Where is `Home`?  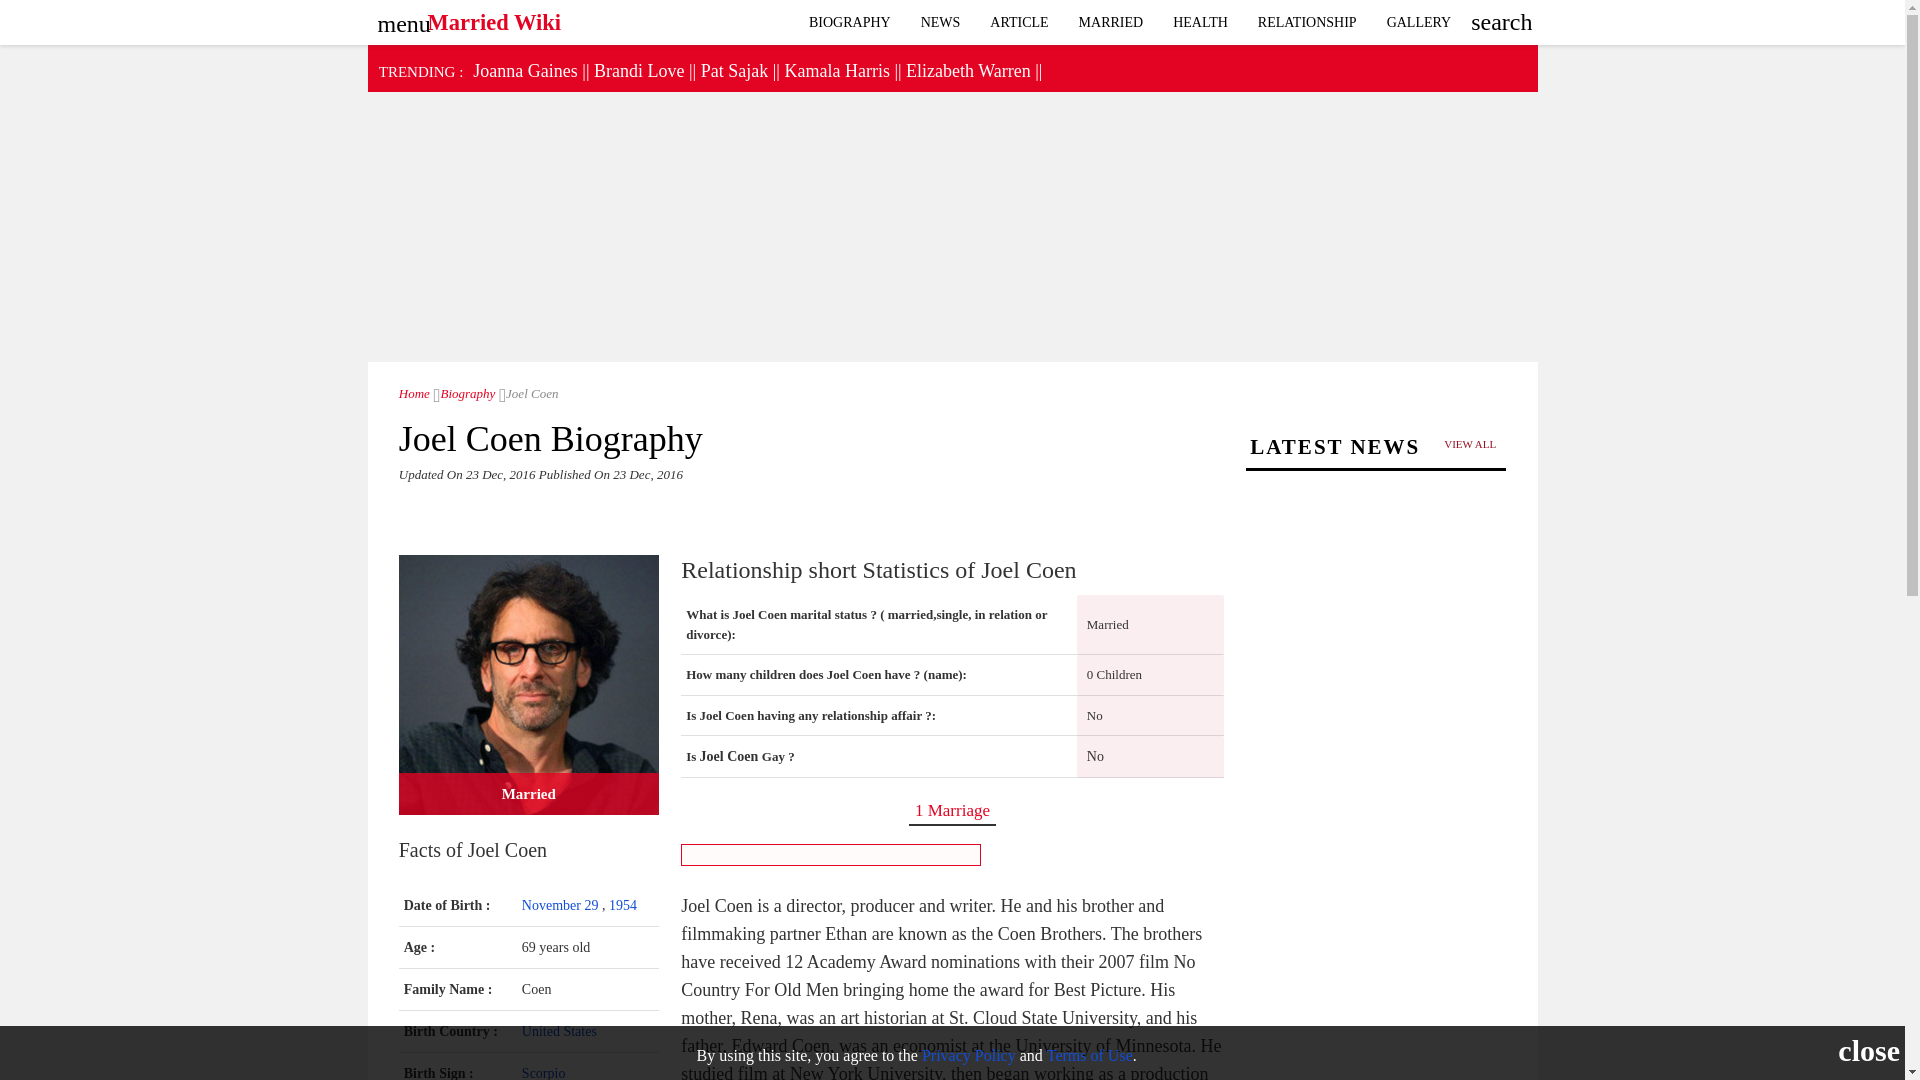 Home is located at coordinates (414, 392).